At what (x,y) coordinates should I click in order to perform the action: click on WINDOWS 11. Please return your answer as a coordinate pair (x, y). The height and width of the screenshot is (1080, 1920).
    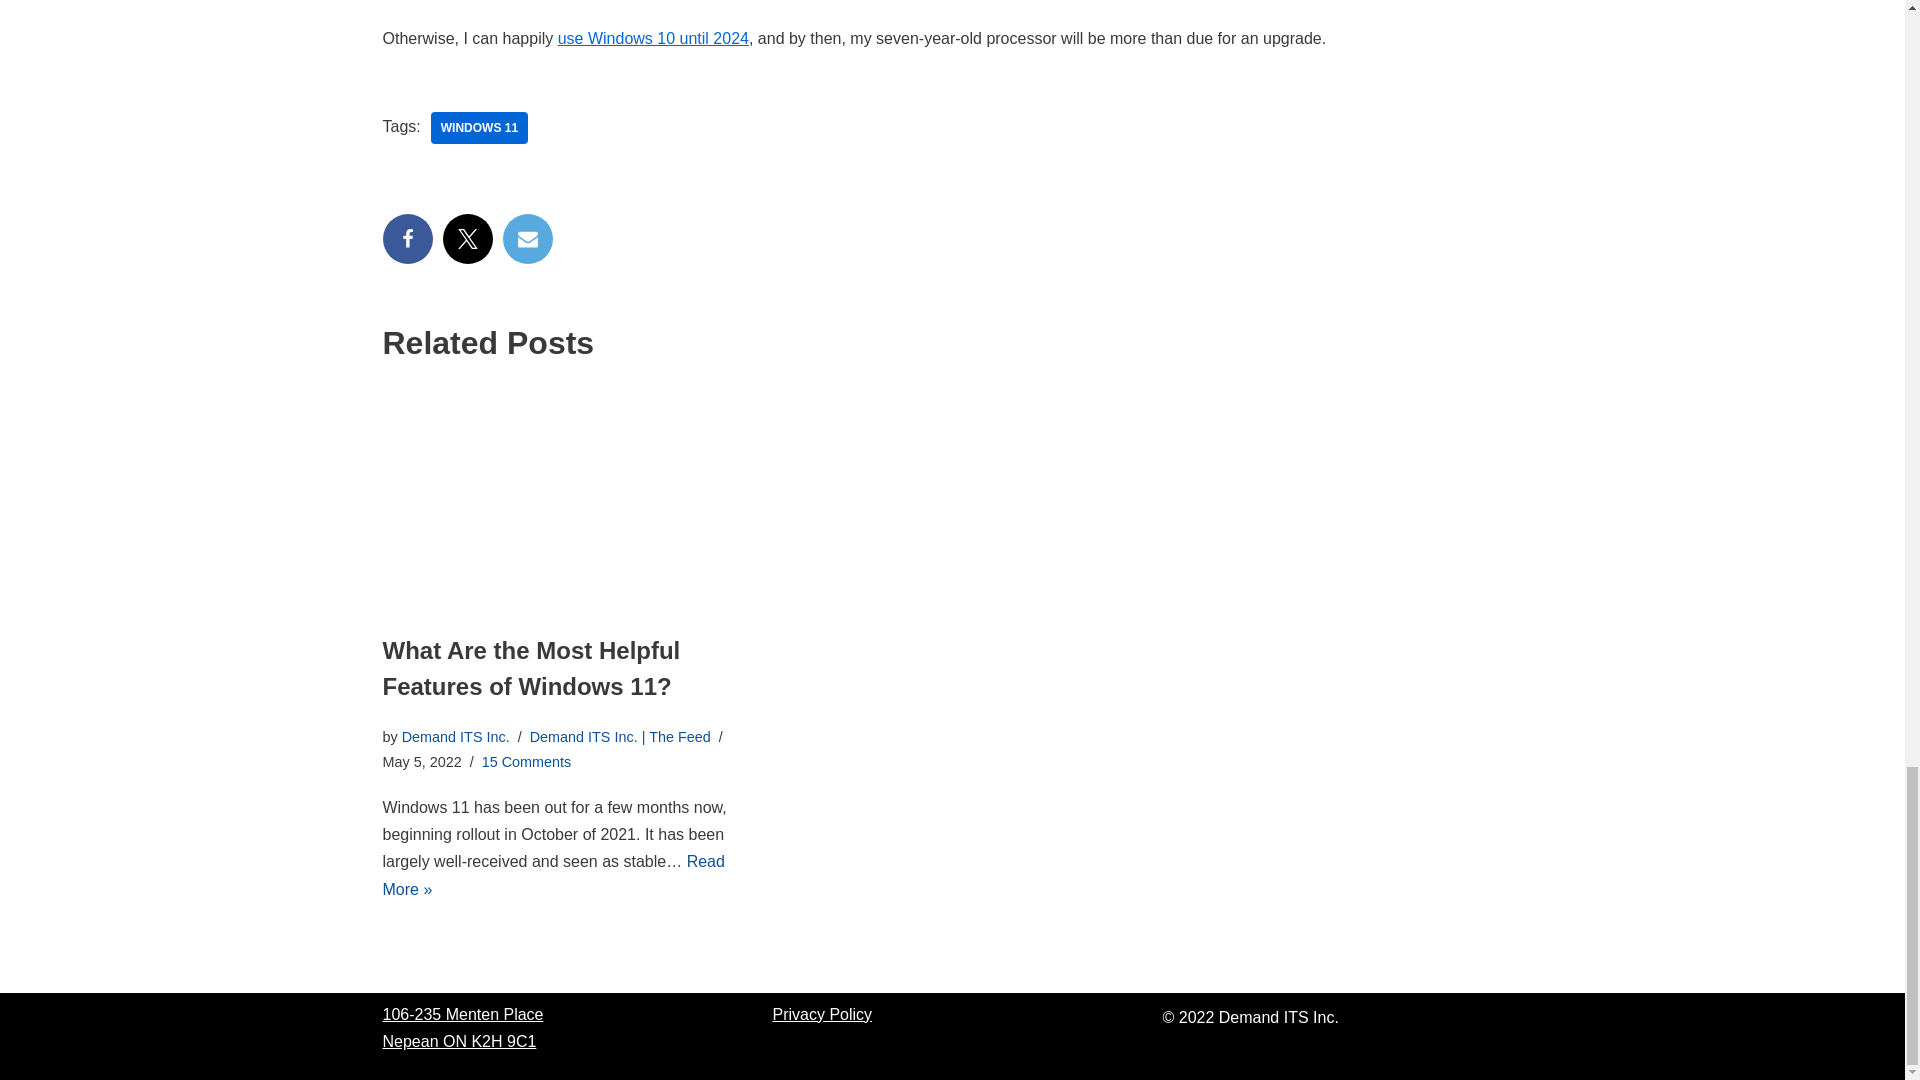
    Looking at the image, I should click on (479, 128).